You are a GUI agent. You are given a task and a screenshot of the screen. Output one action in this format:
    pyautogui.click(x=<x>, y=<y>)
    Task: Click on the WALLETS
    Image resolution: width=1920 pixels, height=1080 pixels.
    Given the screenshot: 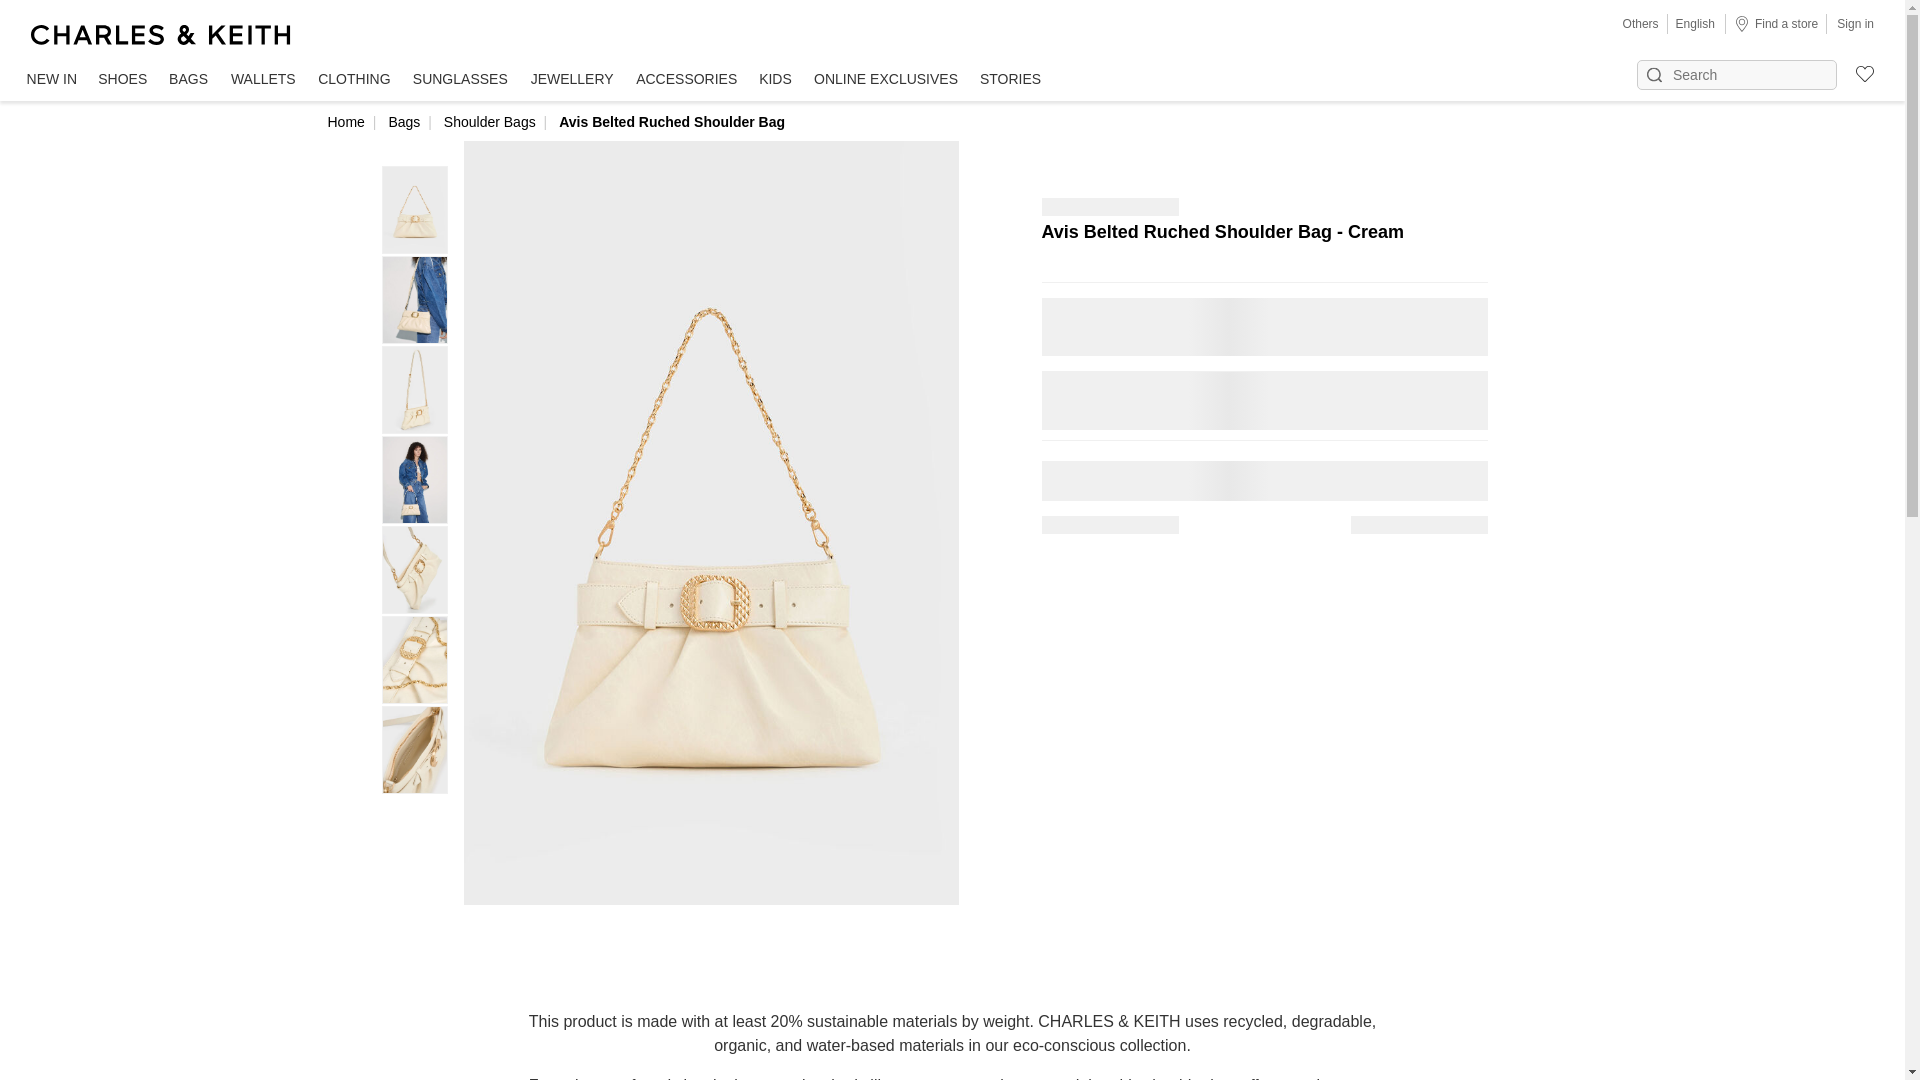 What is the action you would take?
    pyautogui.click(x=262, y=80)
    